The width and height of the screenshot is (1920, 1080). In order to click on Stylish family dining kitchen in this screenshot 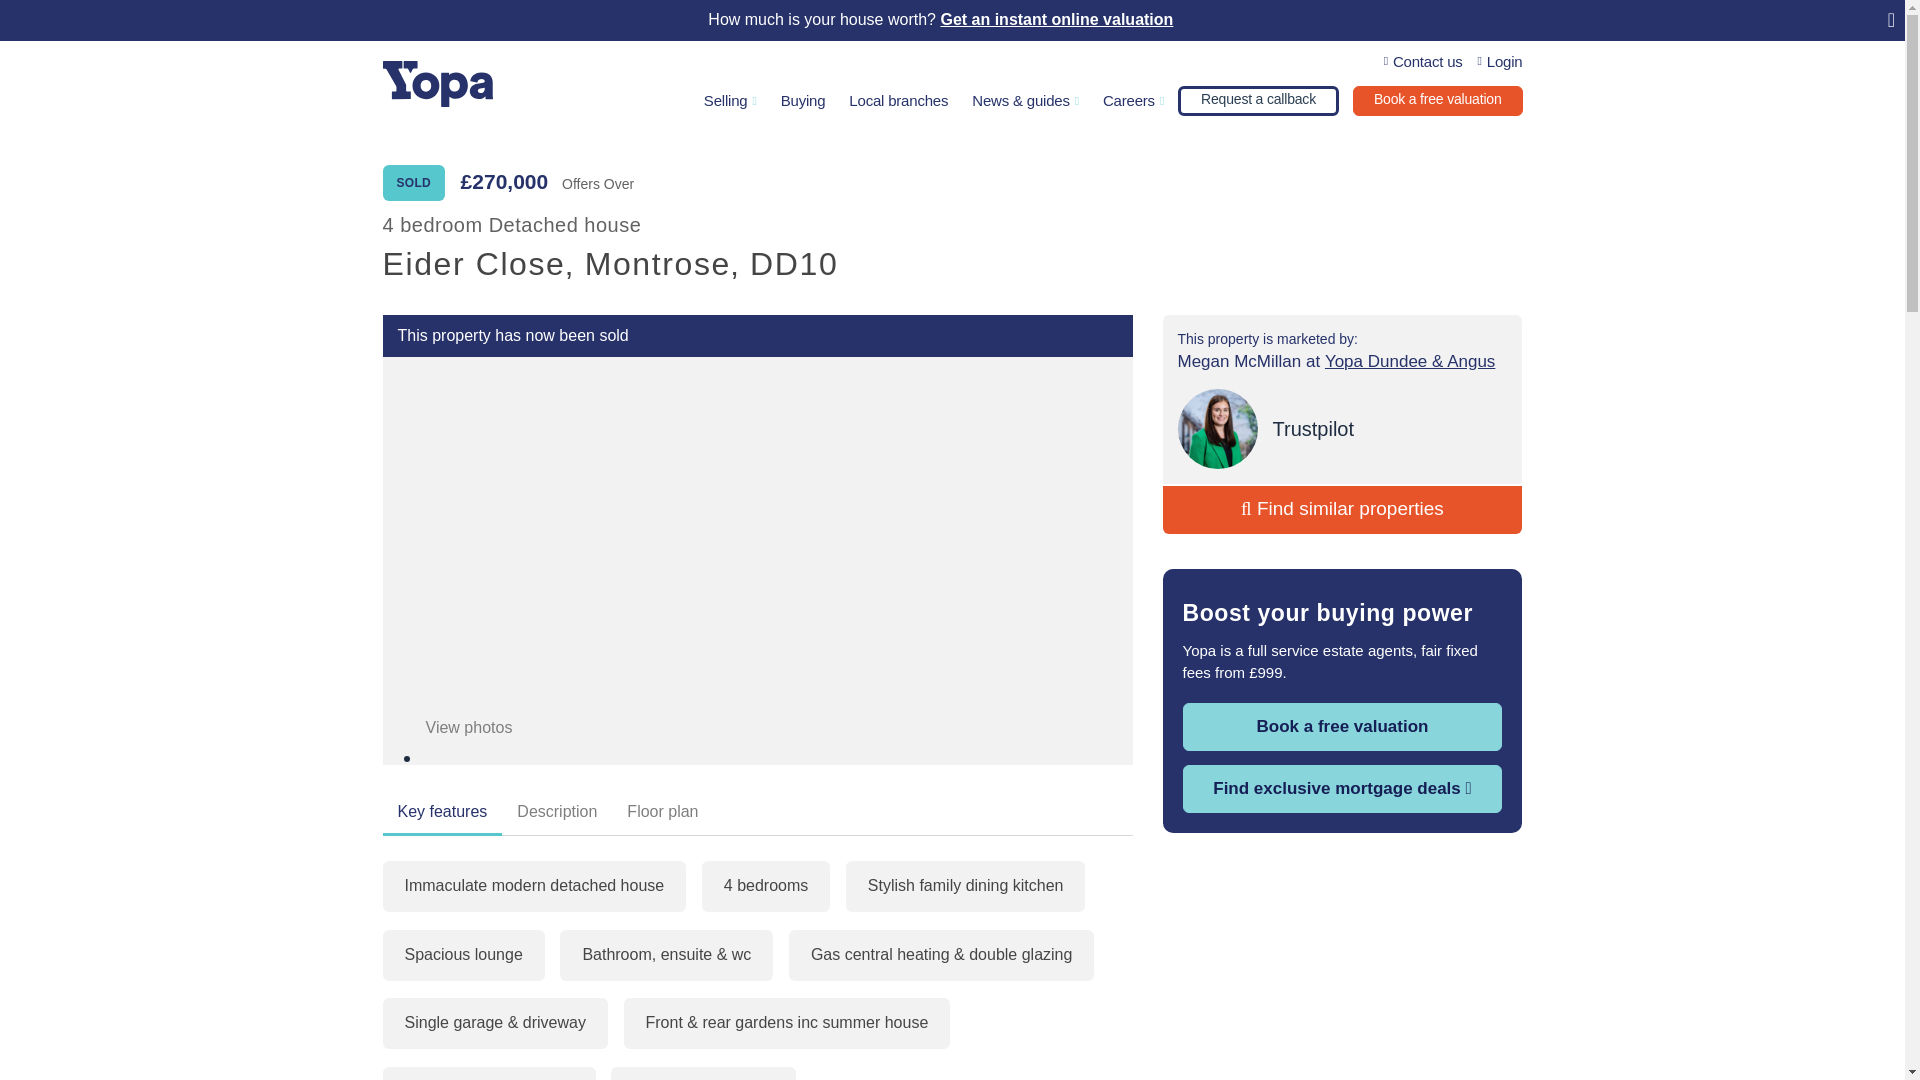, I will do `click(966, 886)`.